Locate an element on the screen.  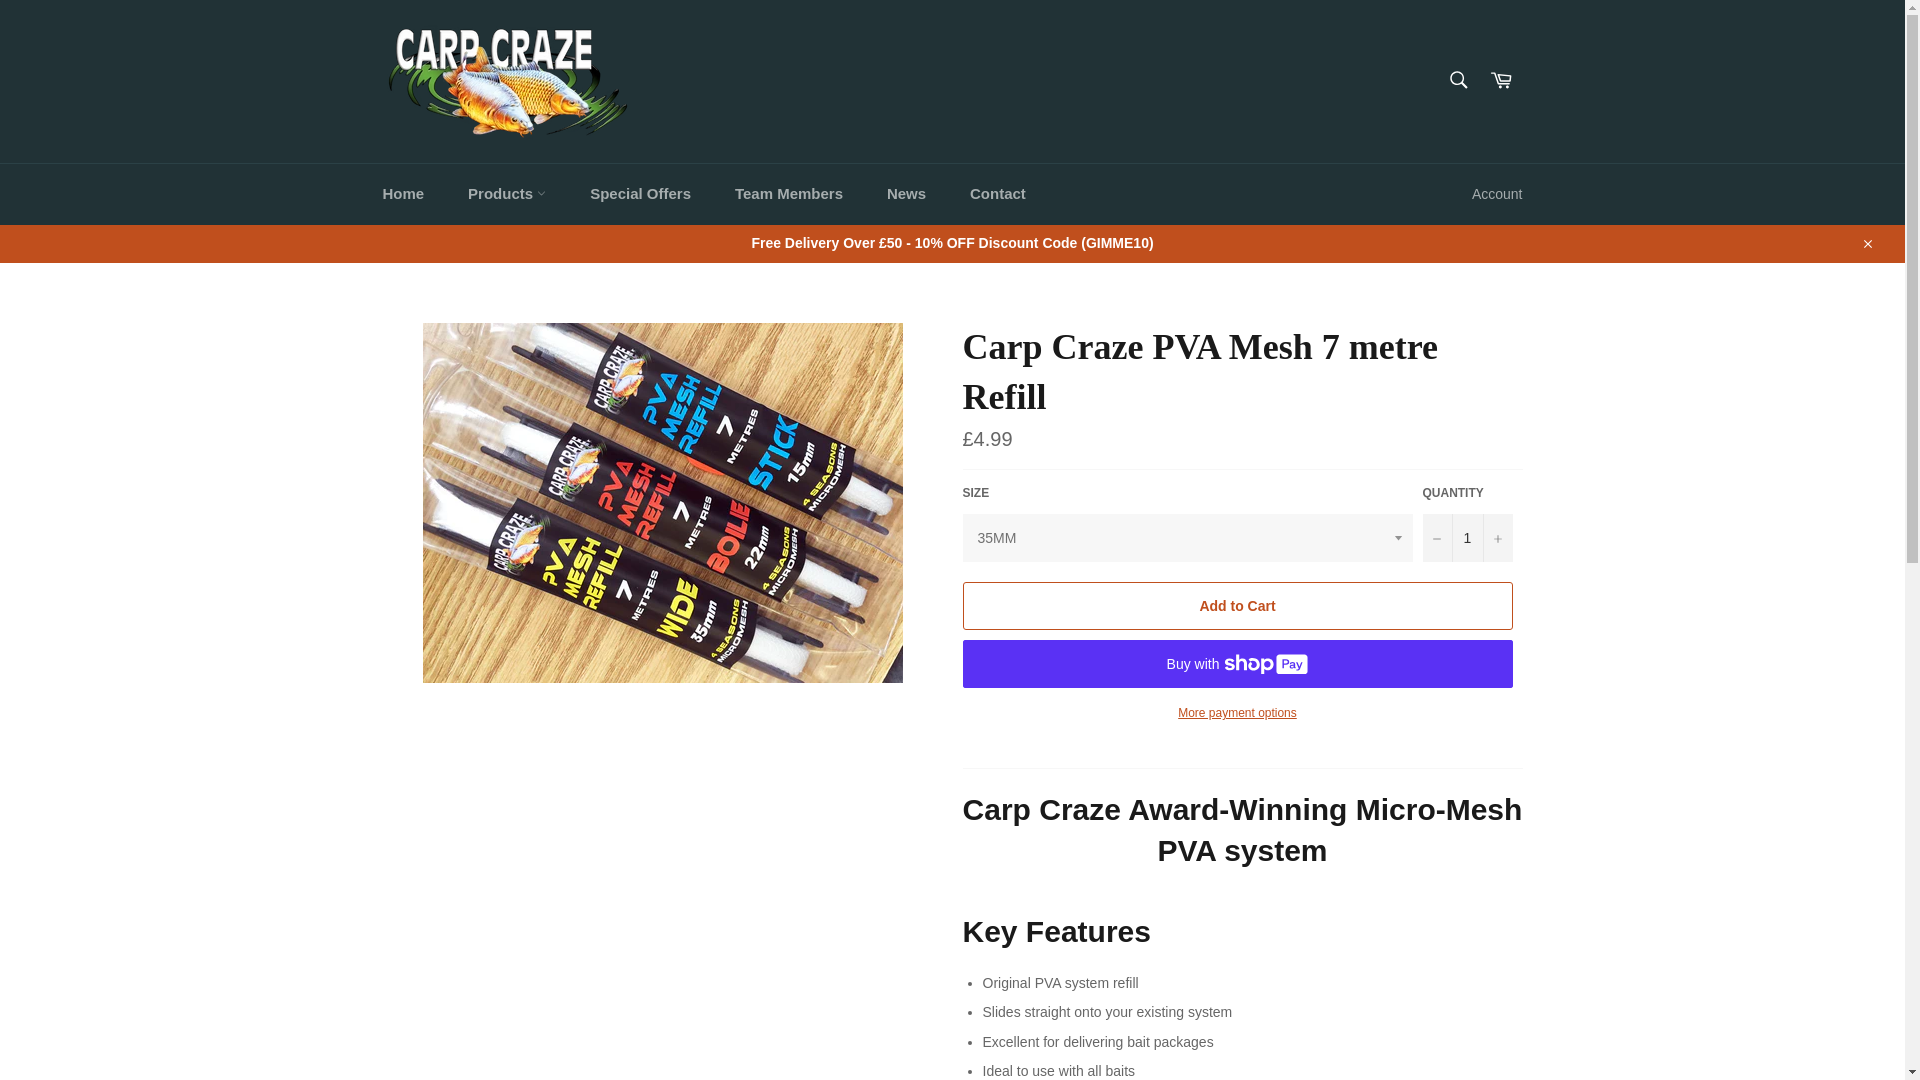
Add to Cart is located at coordinates (1236, 606).